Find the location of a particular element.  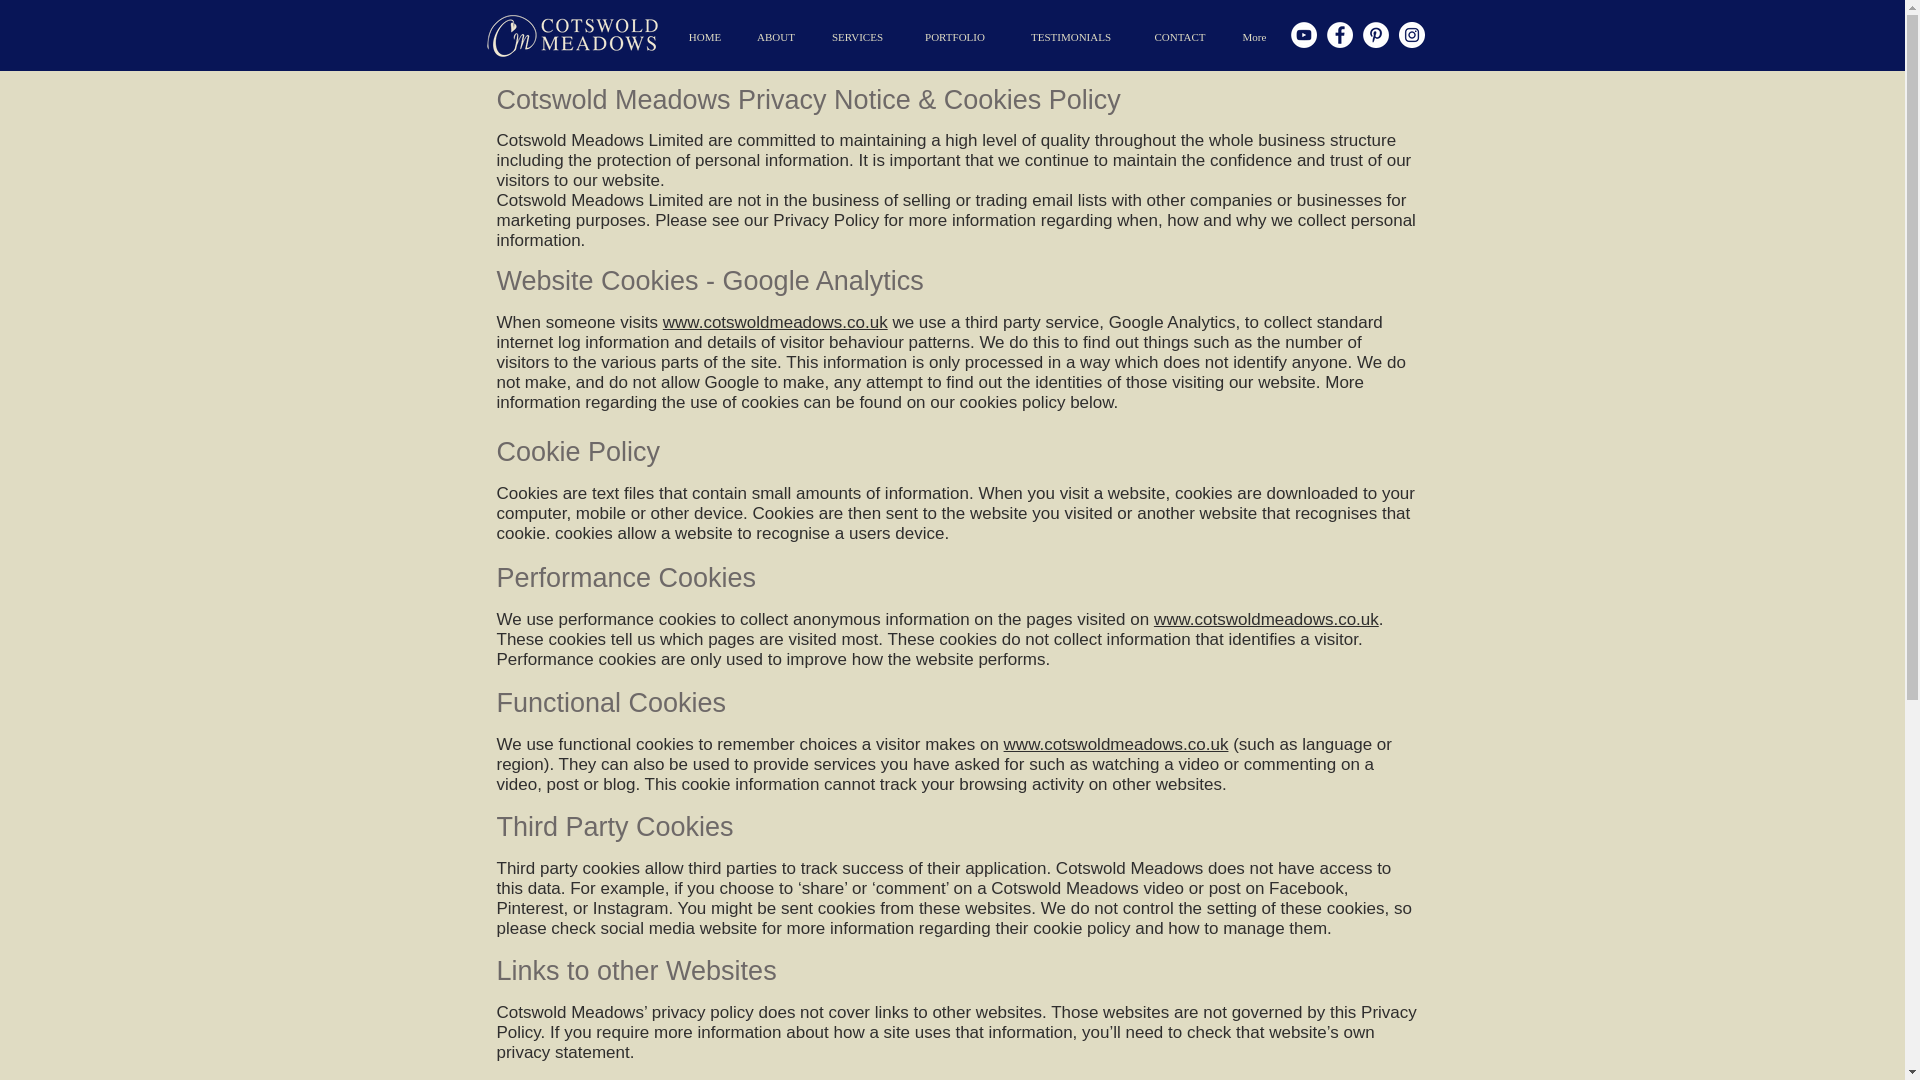

SERVICES is located at coordinates (857, 36).